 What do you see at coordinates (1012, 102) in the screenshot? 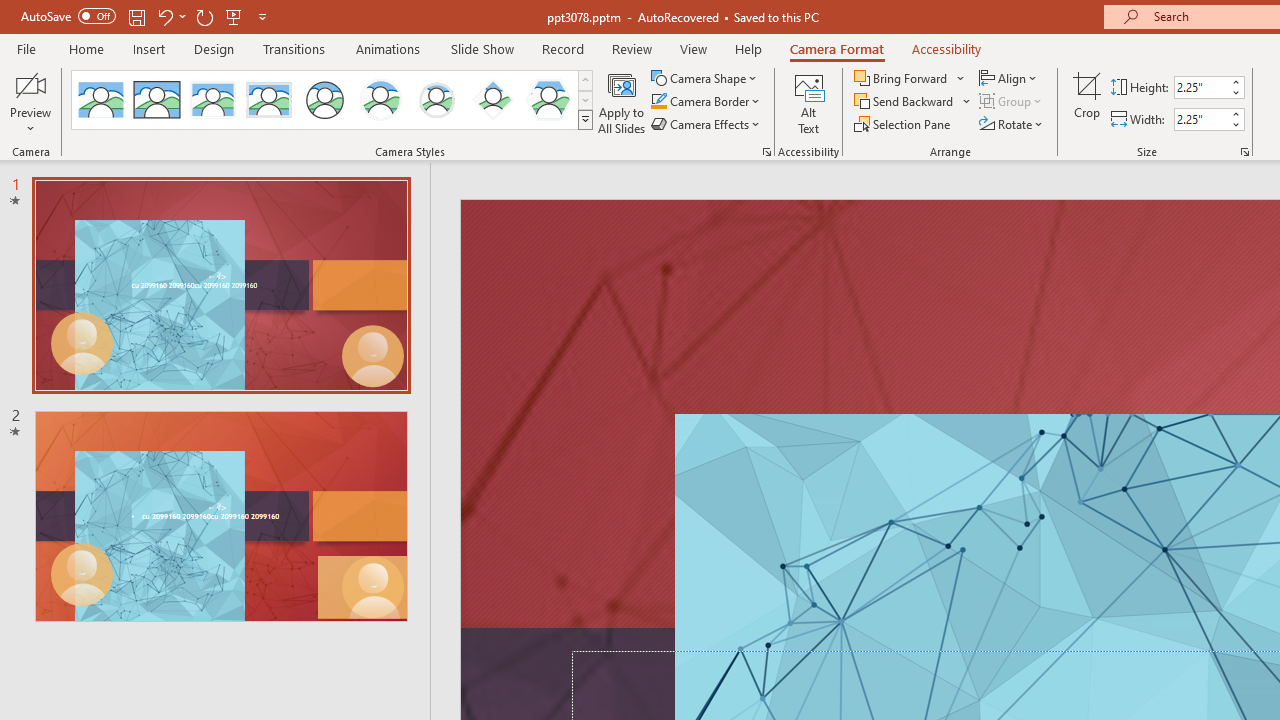
I see `Group` at bounding box center [1012, 102].